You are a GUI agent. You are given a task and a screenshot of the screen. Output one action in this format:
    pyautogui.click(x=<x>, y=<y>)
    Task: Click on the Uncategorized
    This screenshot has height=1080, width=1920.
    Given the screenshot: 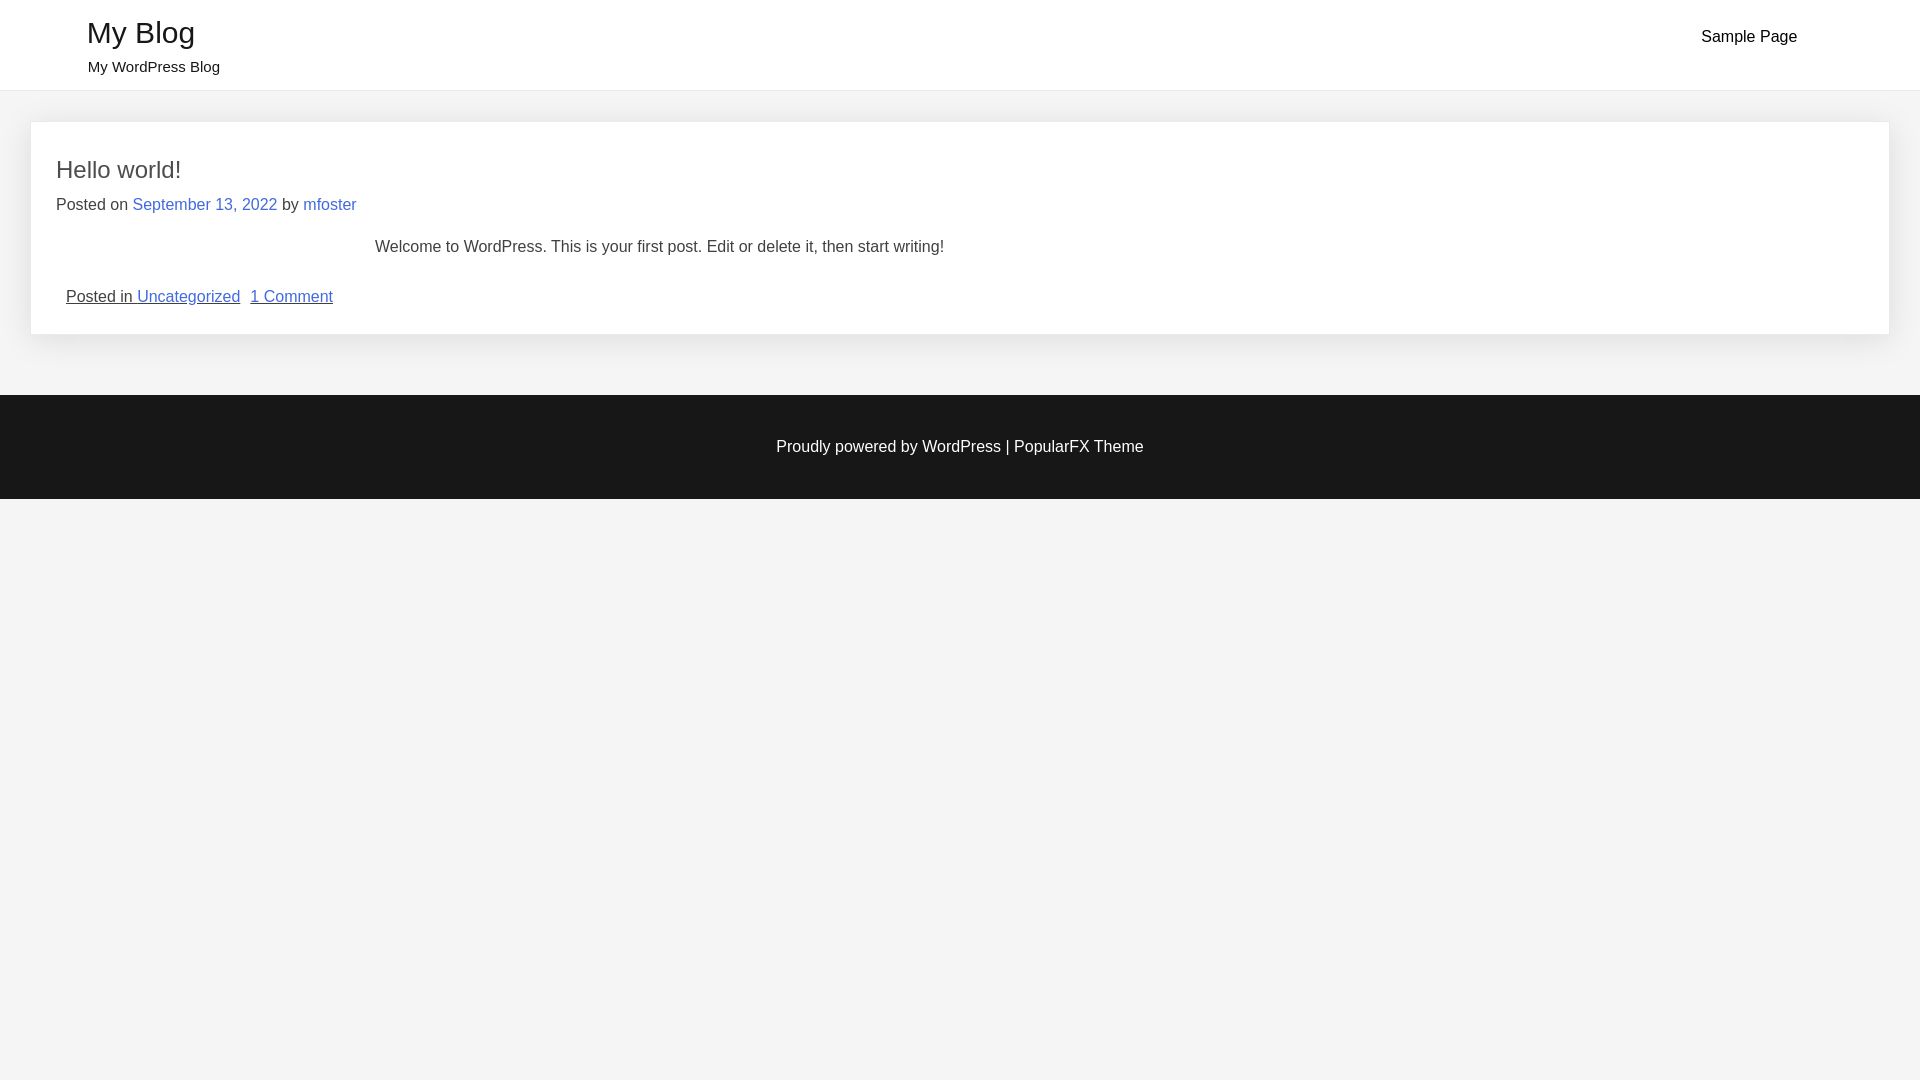 What is the action you would take?
    pyautogui.click(x=188, y=296)
    